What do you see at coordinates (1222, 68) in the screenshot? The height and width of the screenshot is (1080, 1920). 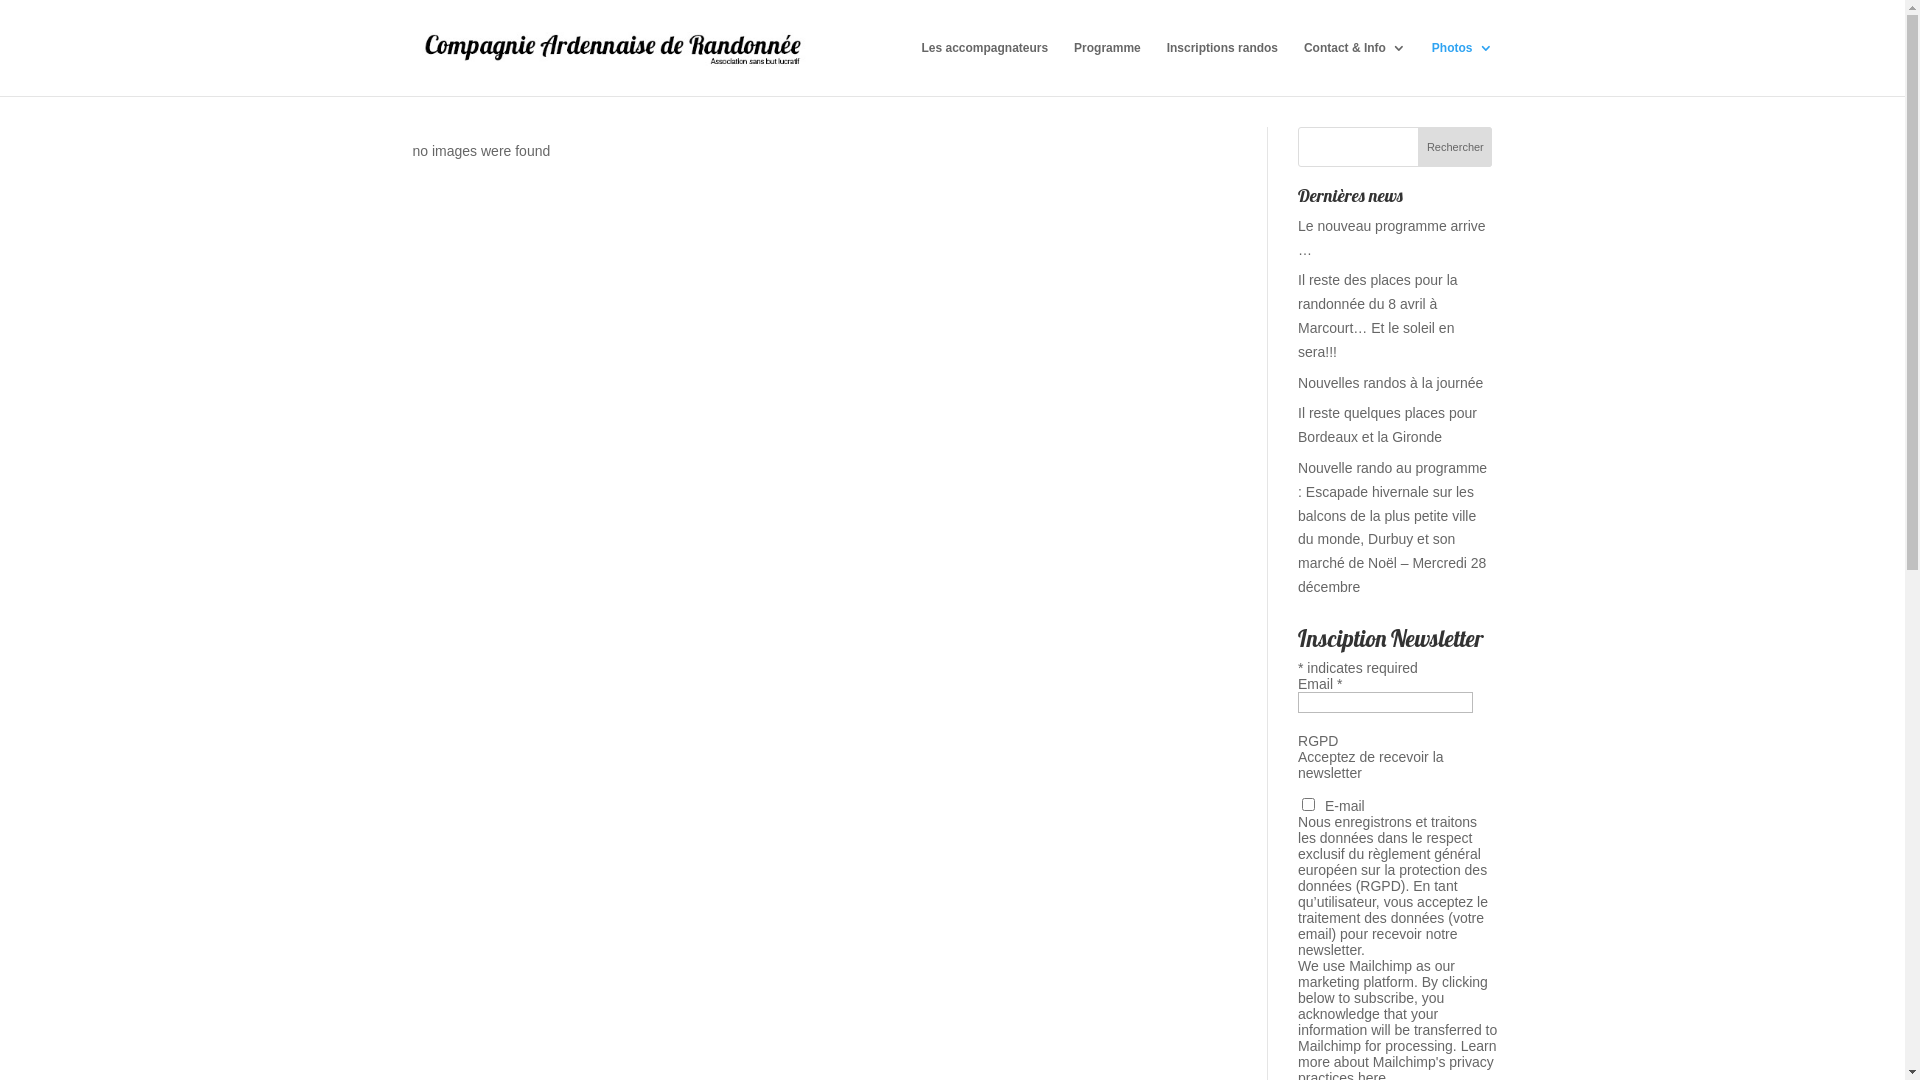 I see `Inscriptions randos` at bounding box center [1222, 68].